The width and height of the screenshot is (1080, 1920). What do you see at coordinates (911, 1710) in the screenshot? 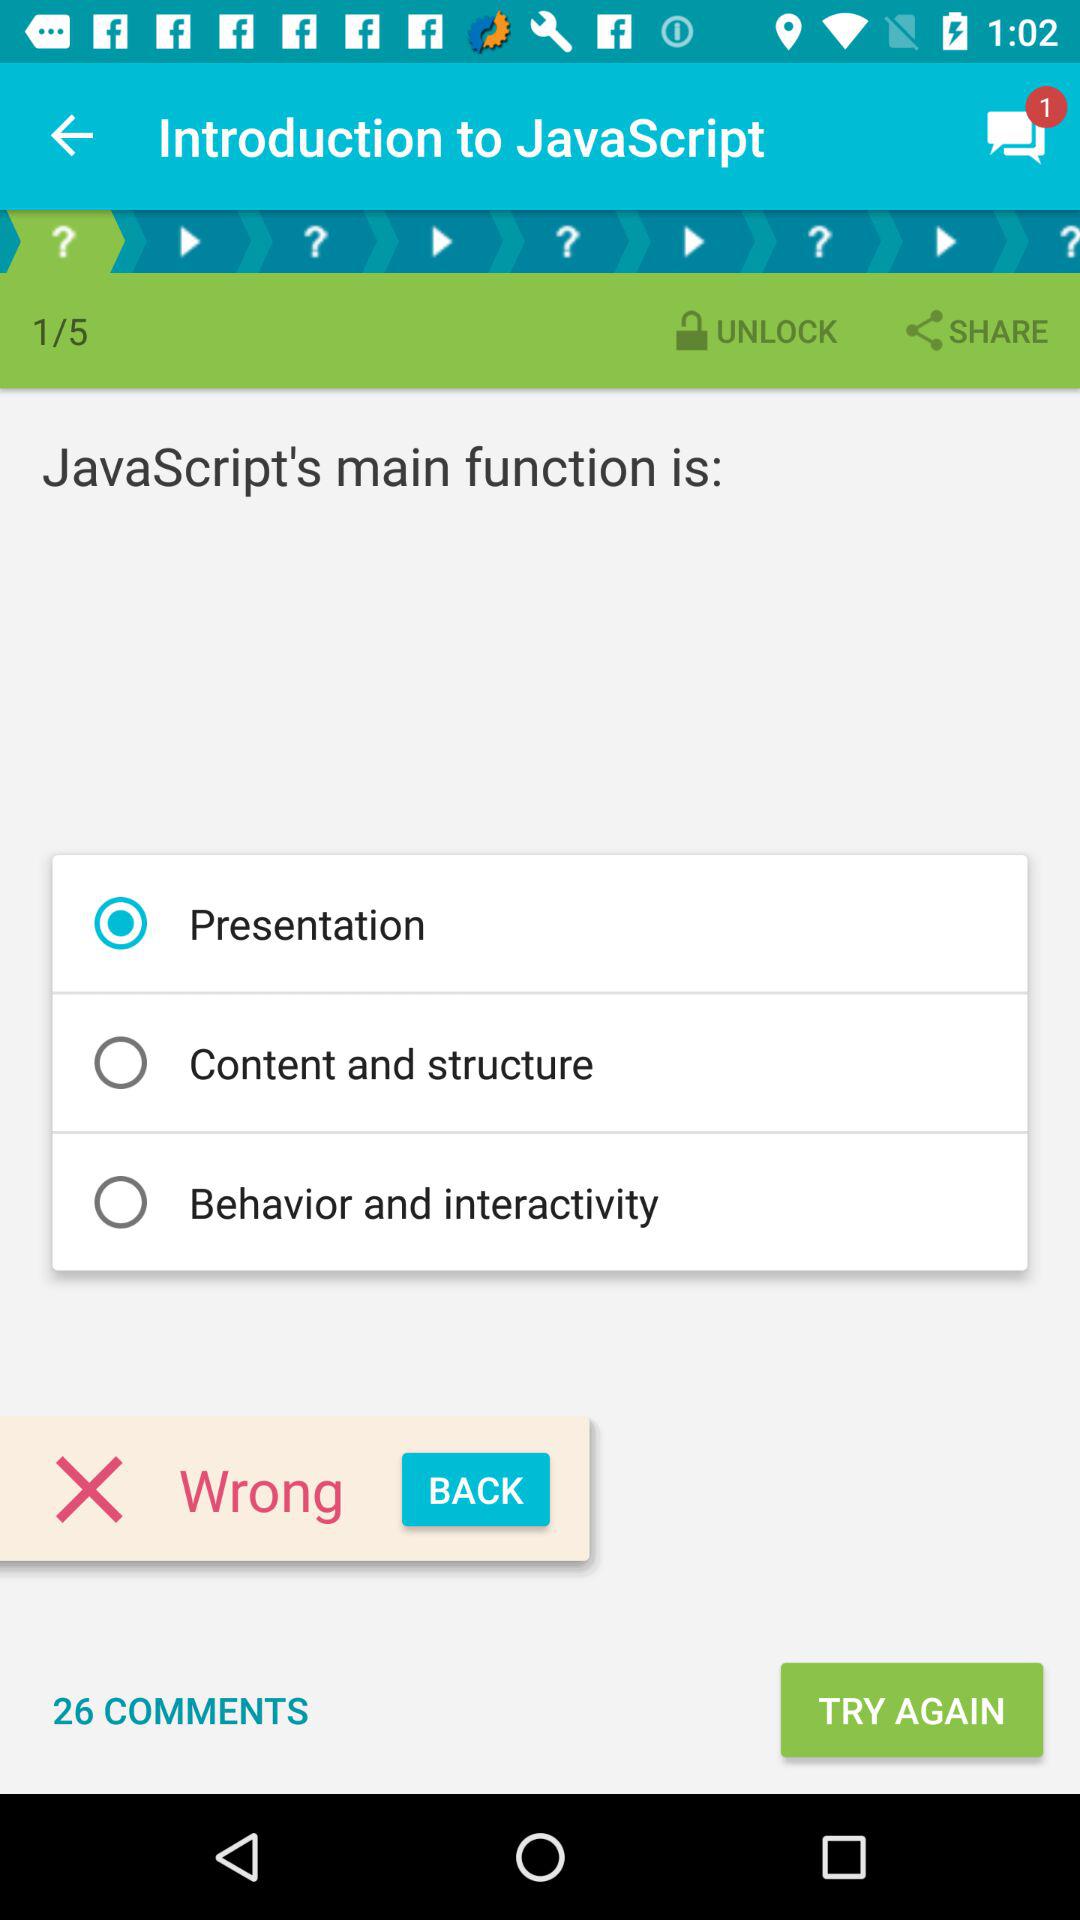
I see `click the icon to the right of the 26 comments` at bounding box center [911, 1710].